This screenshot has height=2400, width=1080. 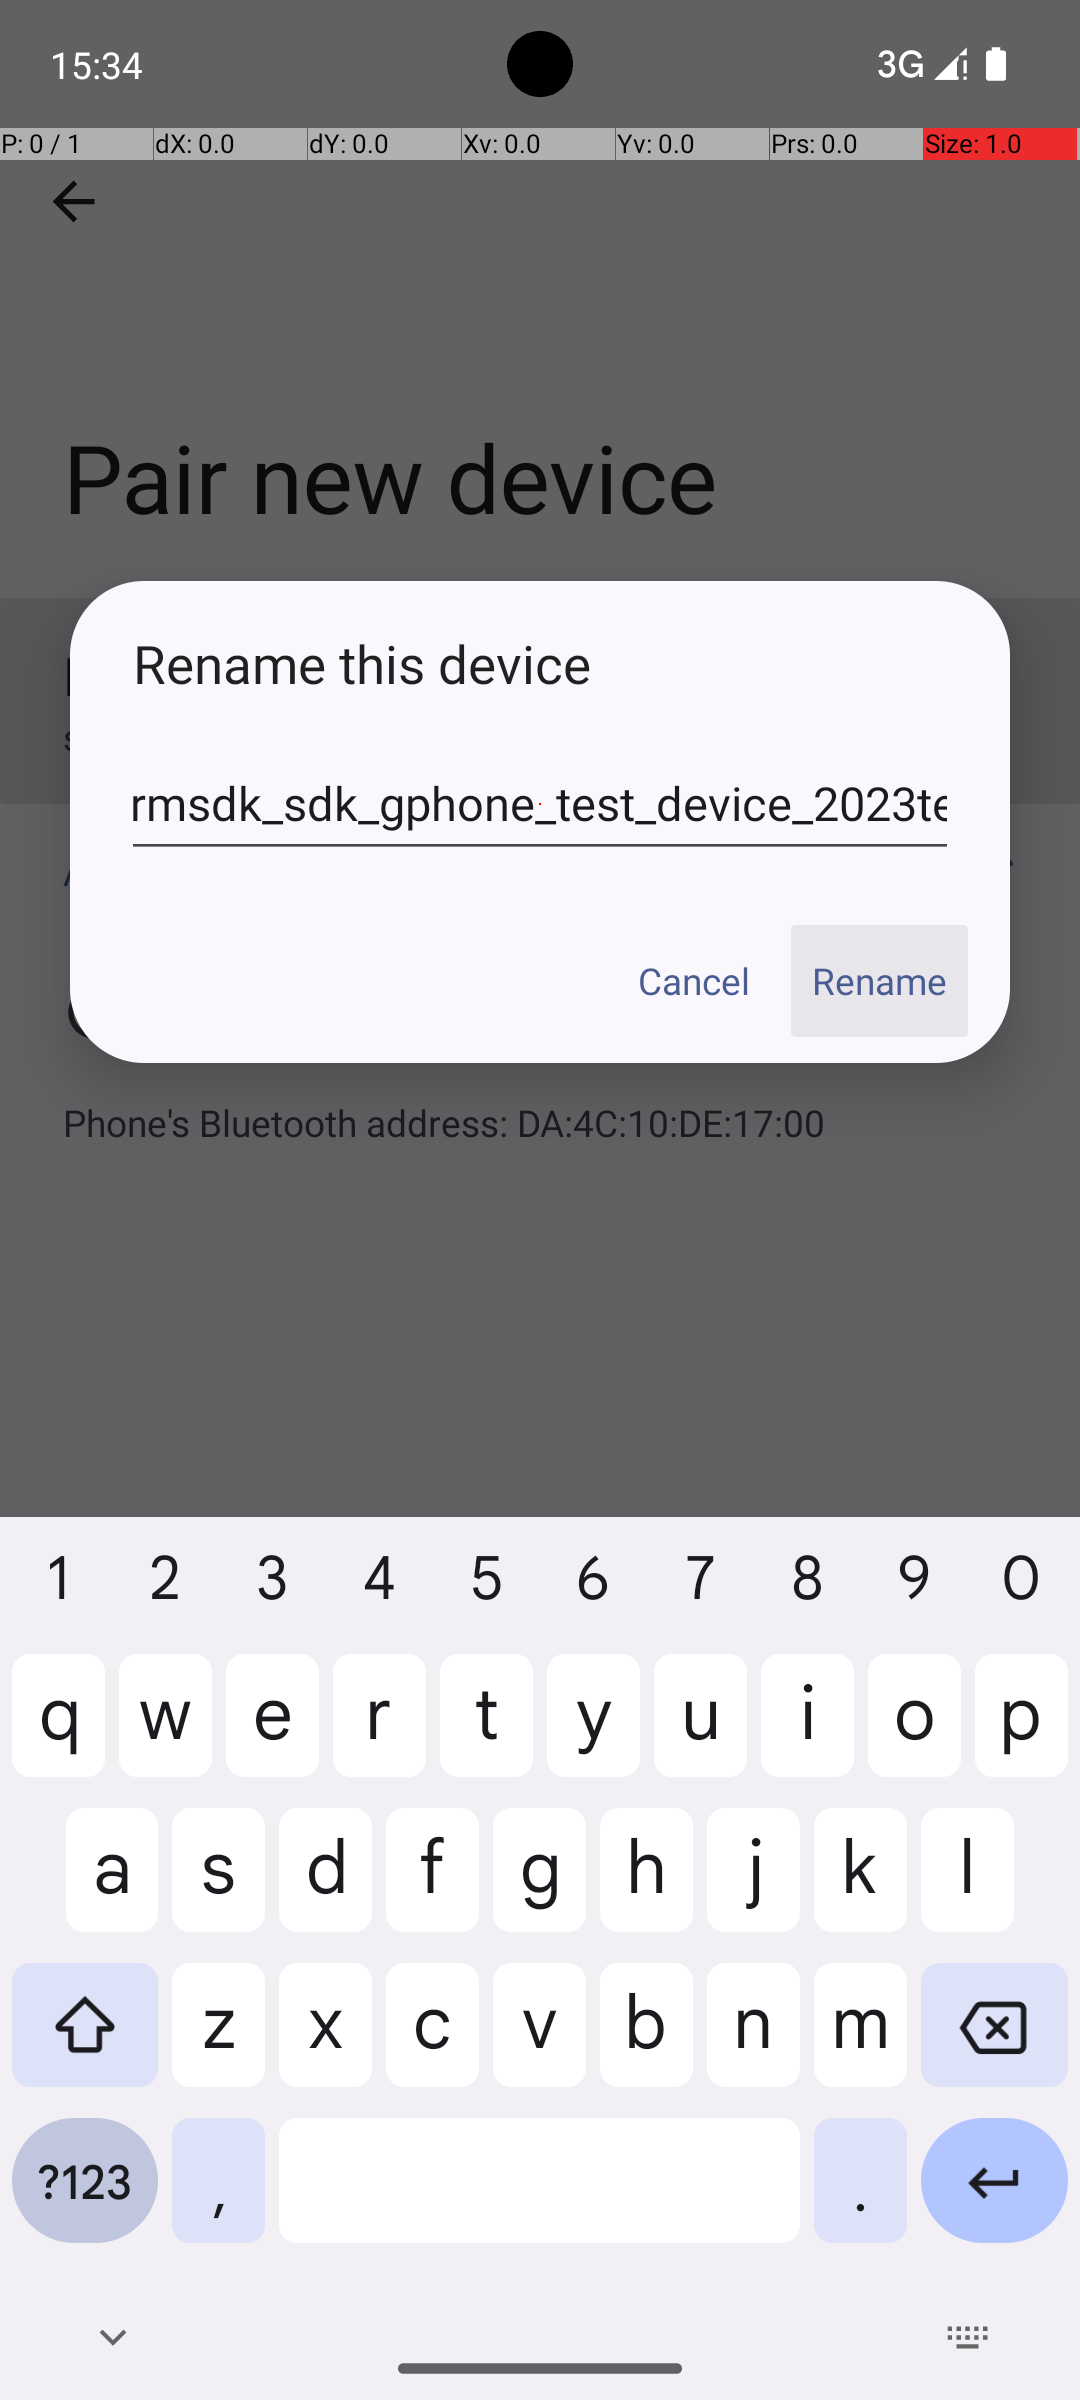 I want to click on sdk_gphone64_armsdk_sdk_gphone_test_device_2023test_device_202364, so click(x=540, y=804).